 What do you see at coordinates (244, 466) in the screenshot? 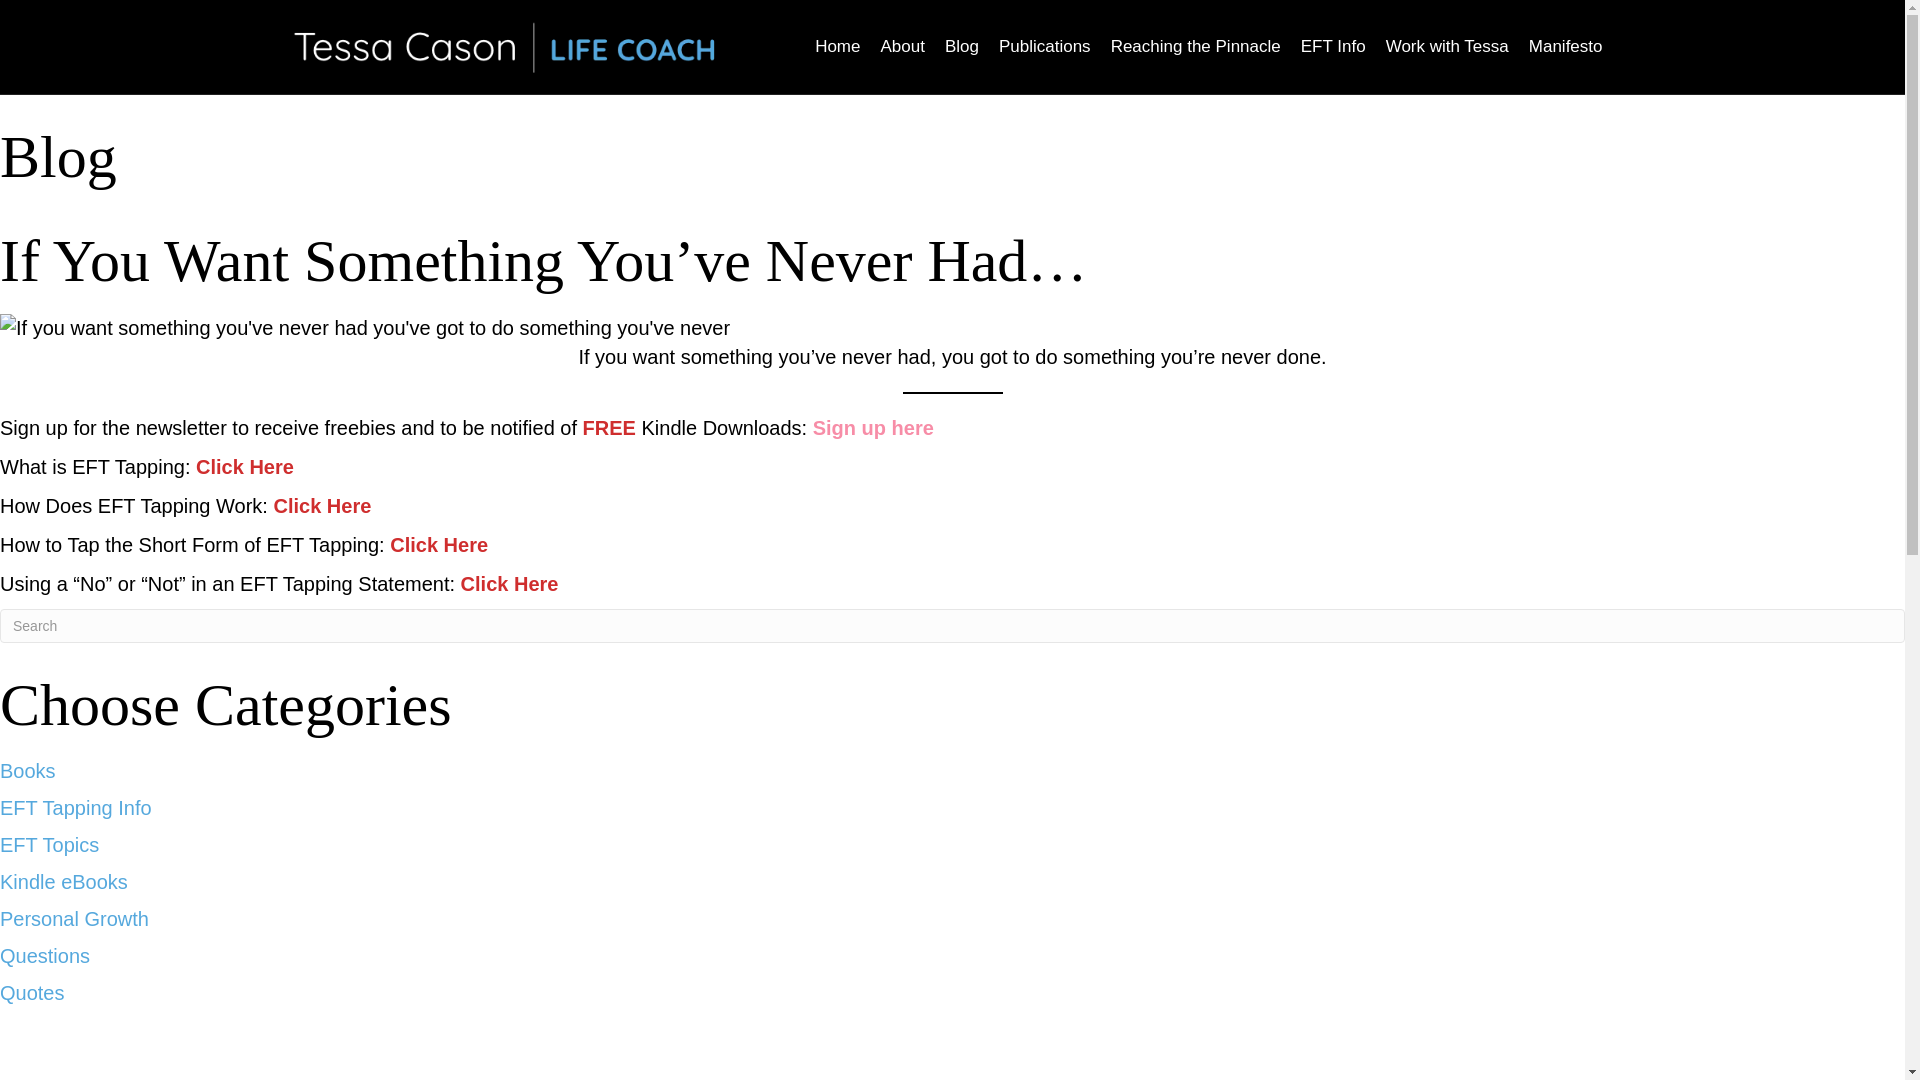
I see `Click Here` at bounding box center [244, 466].